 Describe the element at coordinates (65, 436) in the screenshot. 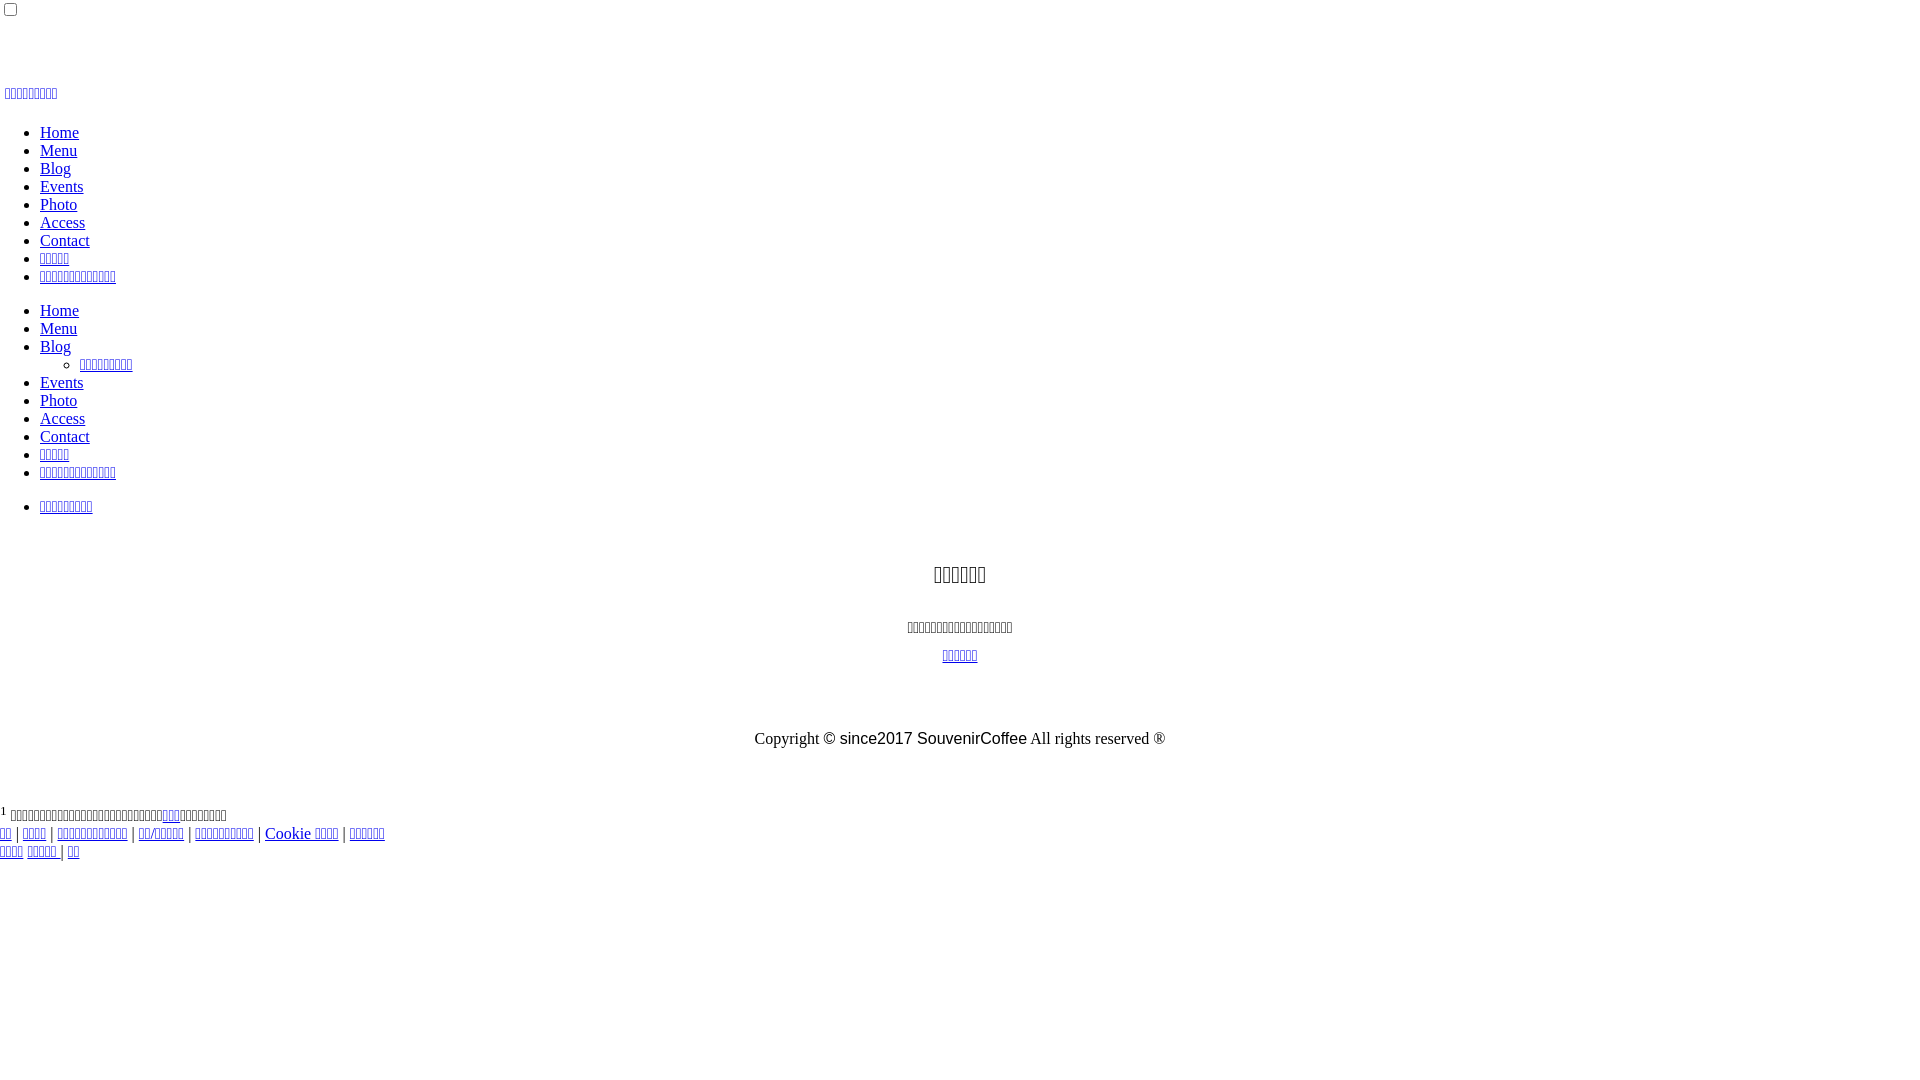

I see `Contact` at that location.